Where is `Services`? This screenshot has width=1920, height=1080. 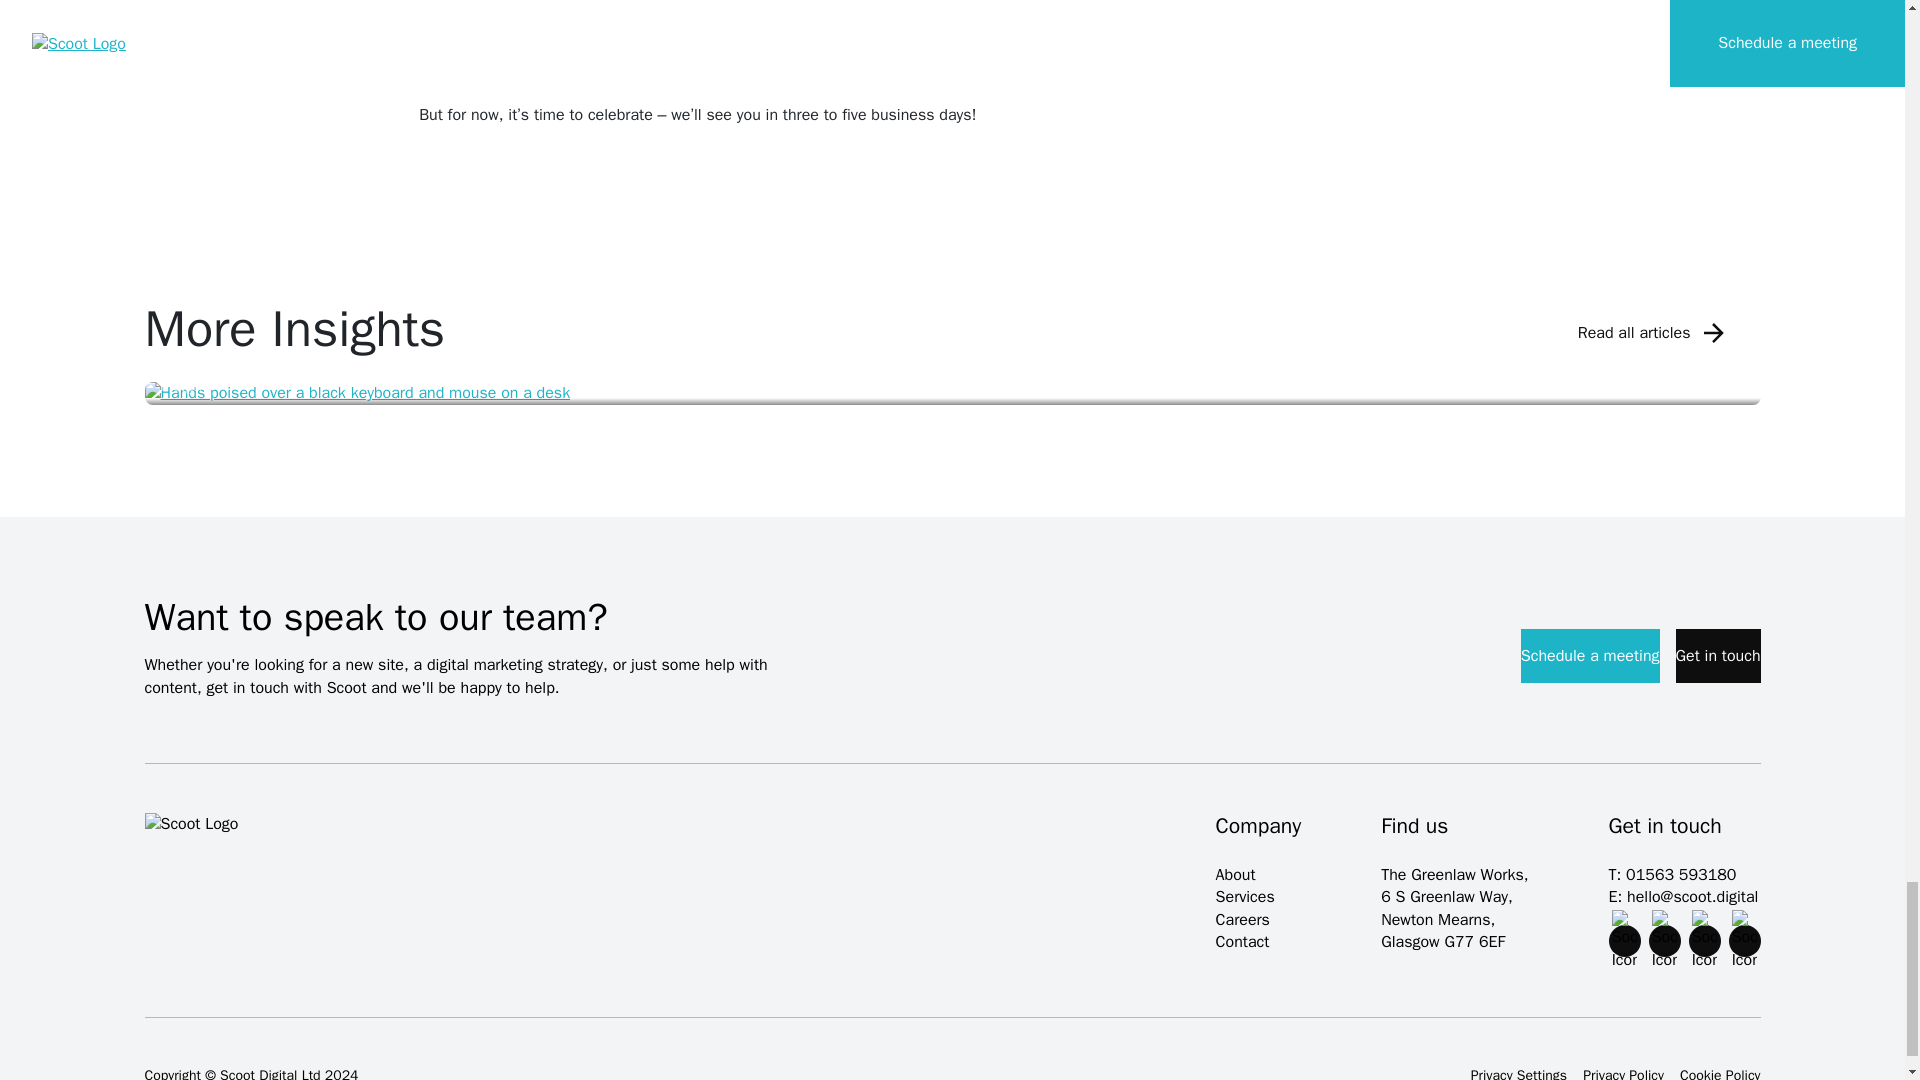 Services is located at coordinates (1244, 896).